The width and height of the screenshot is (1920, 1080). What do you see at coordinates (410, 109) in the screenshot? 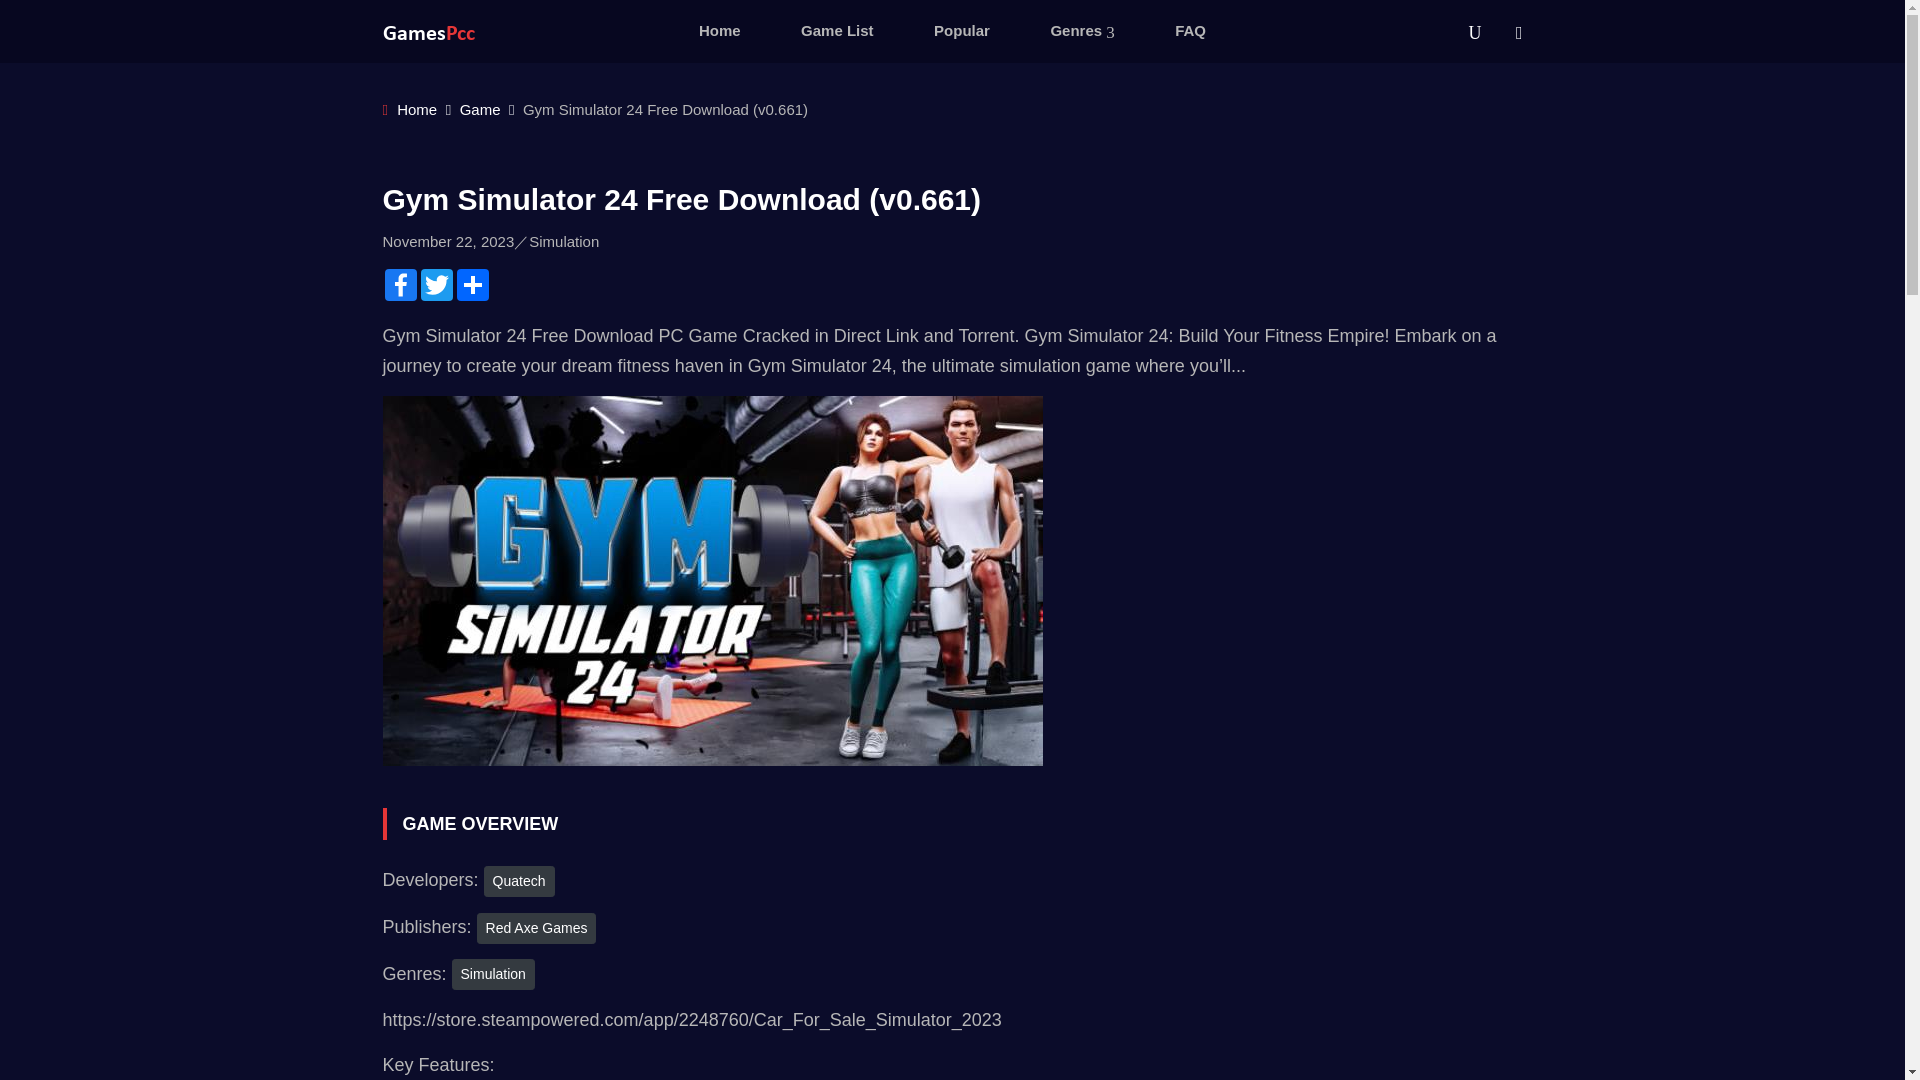
I see `Home` at bounding box center [410, 109].